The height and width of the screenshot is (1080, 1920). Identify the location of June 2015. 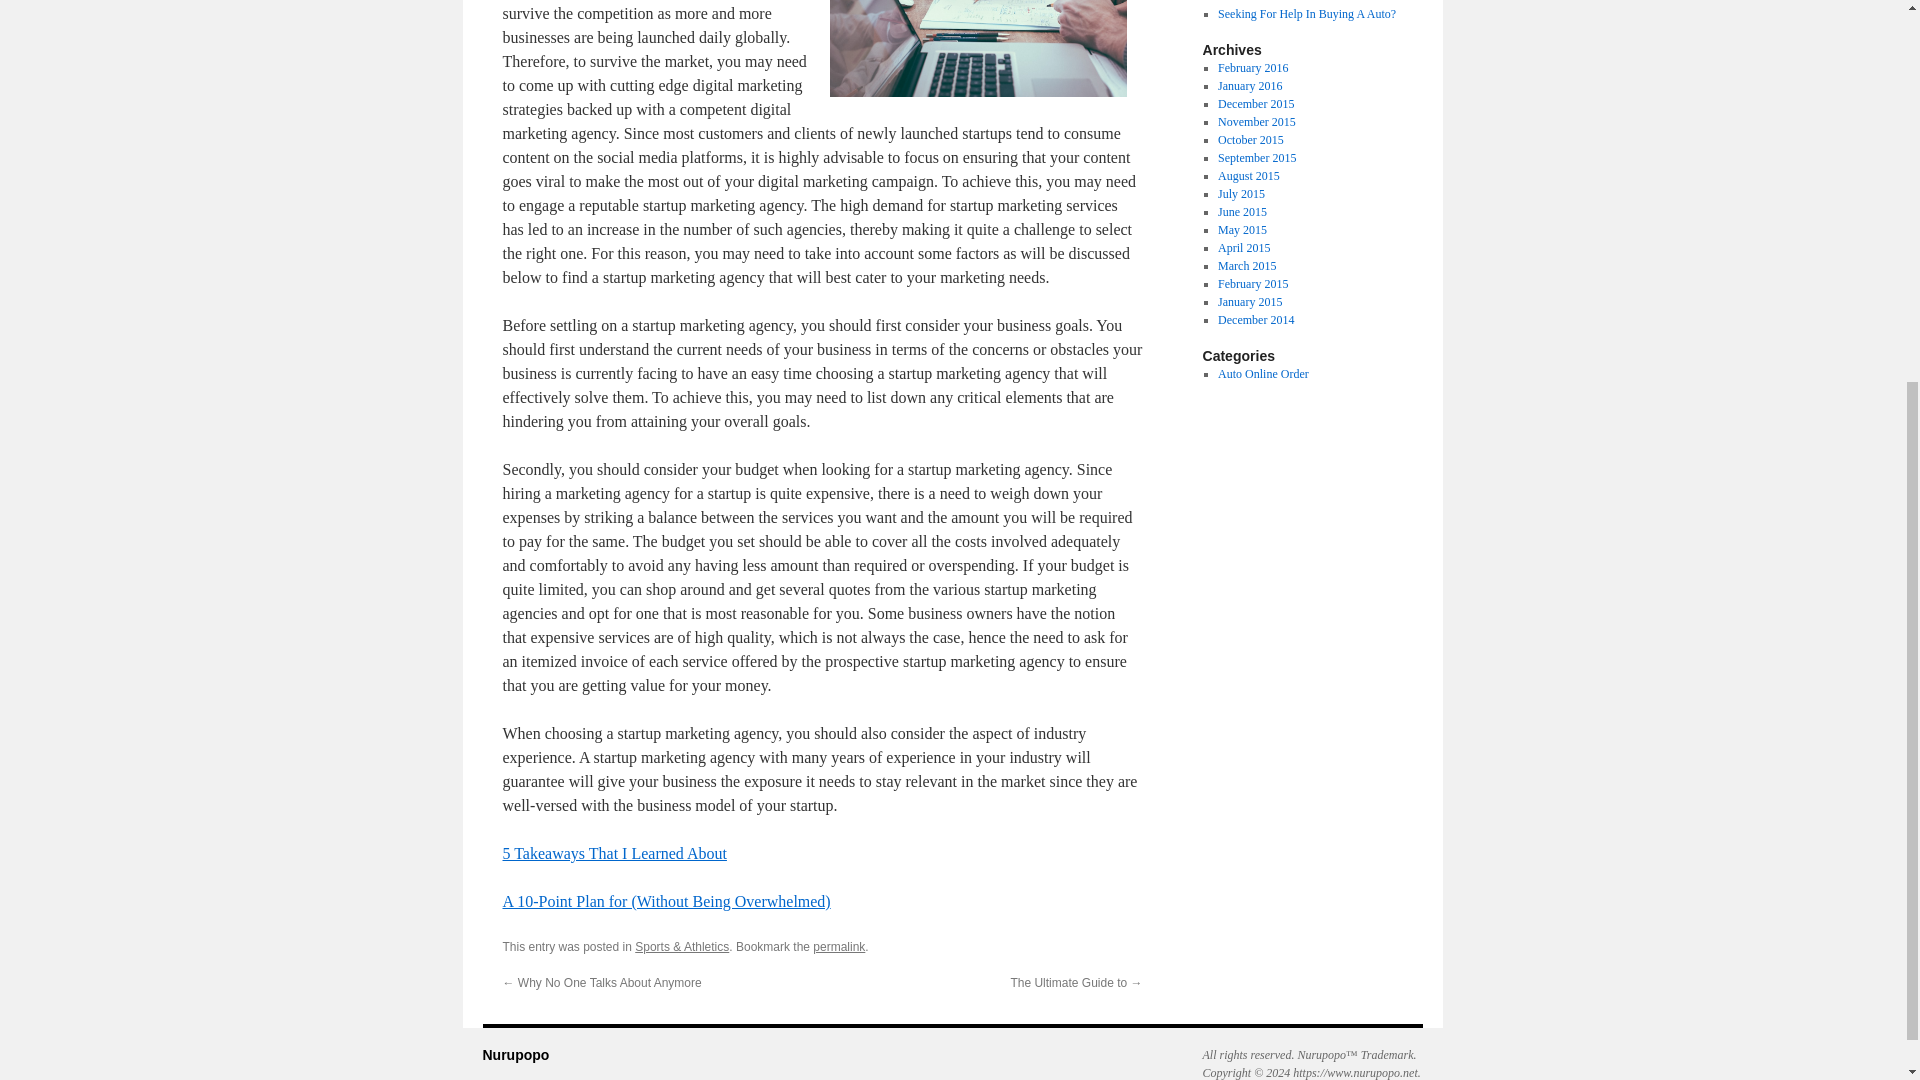
(1242, 212).